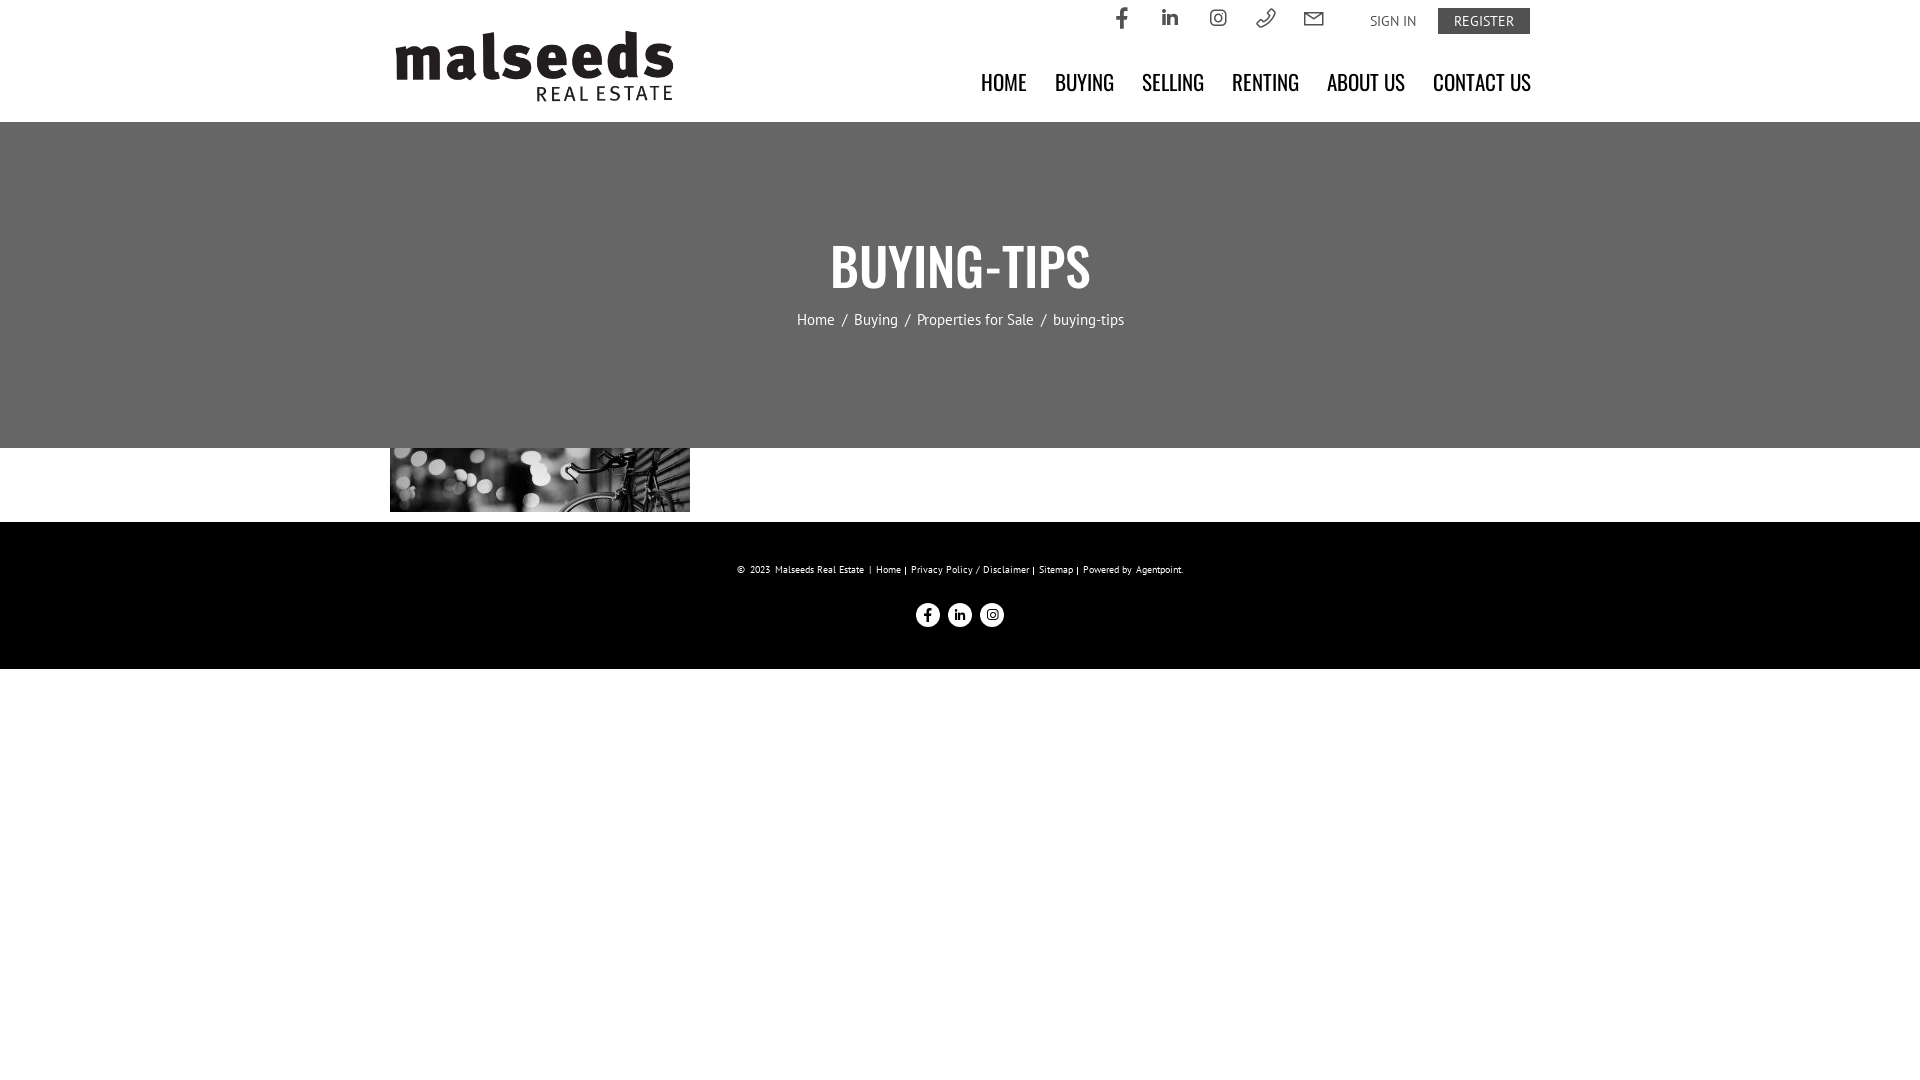  I want to click on Agentpoint, so click(1158, 570).